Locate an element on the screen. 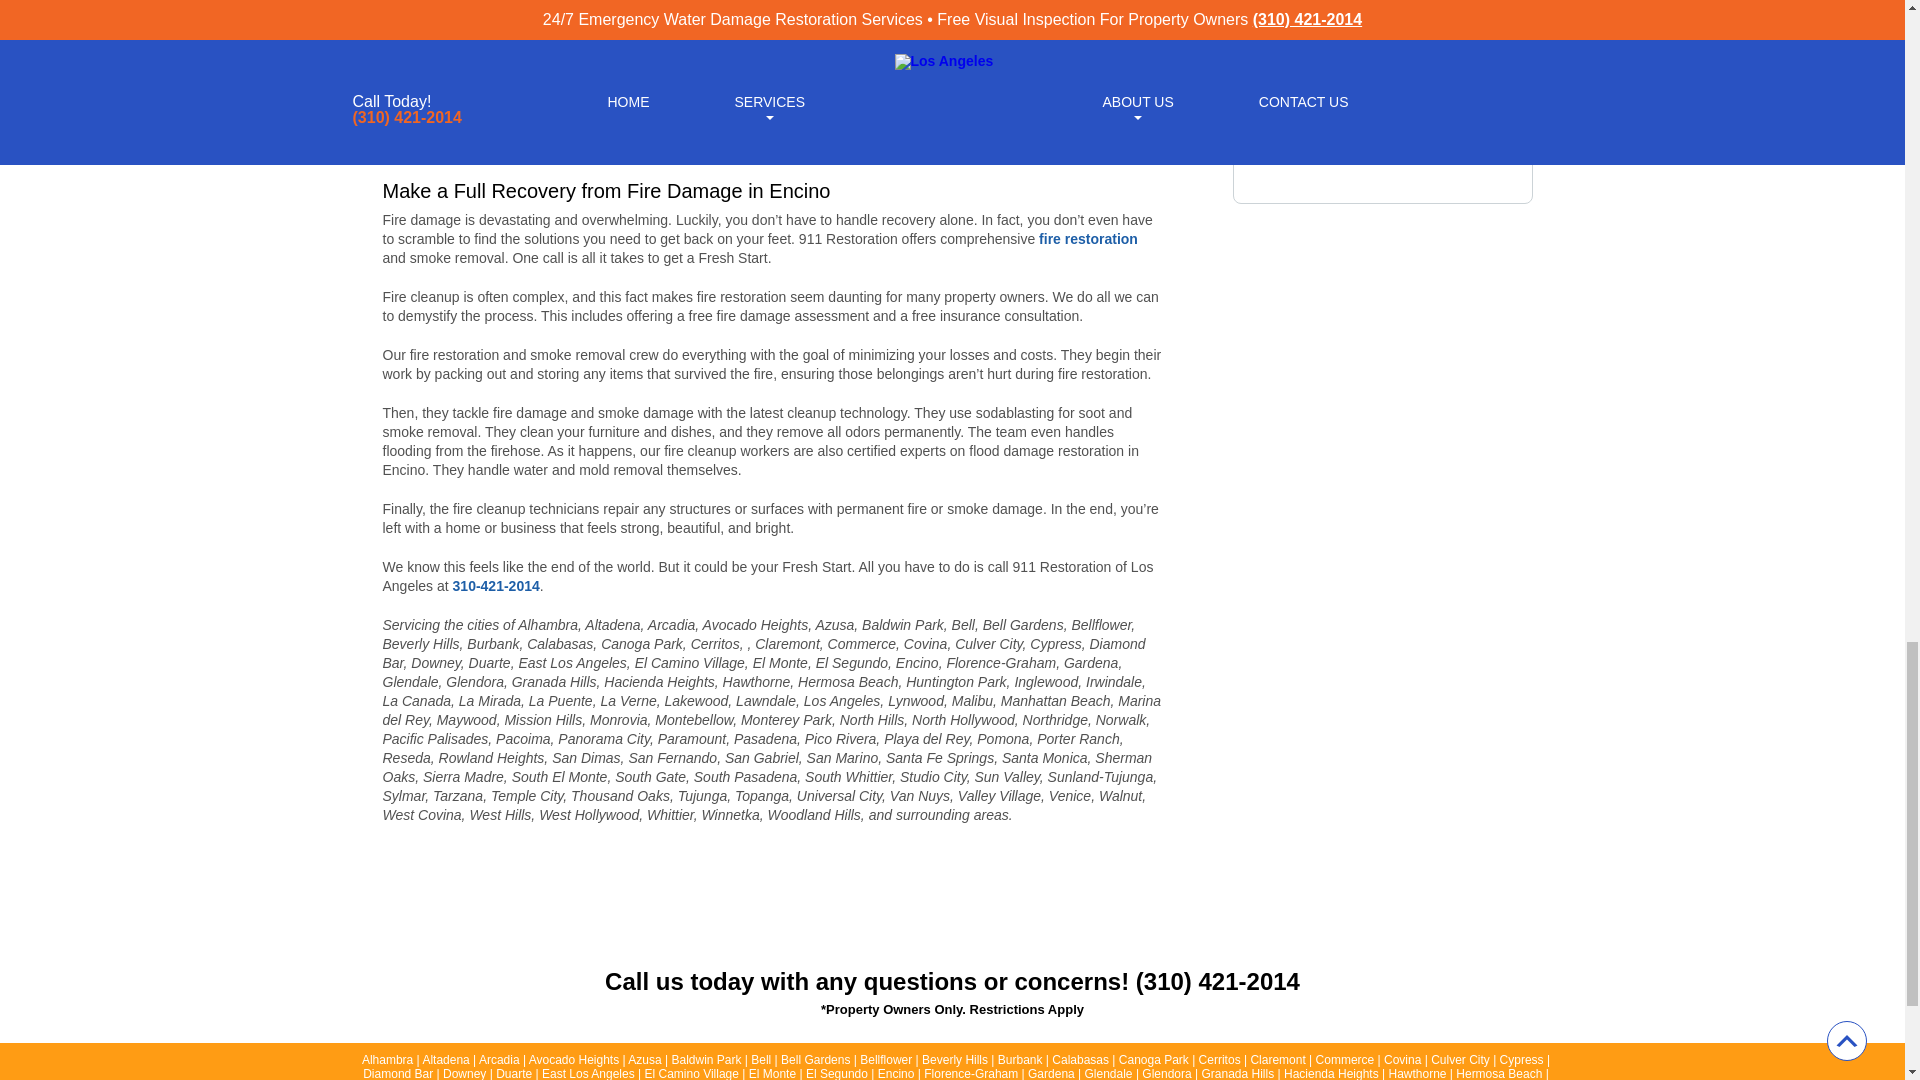 This screenshot has width=1920, height=1080. Scroll to Up is located at coordinates (1846, 1040).